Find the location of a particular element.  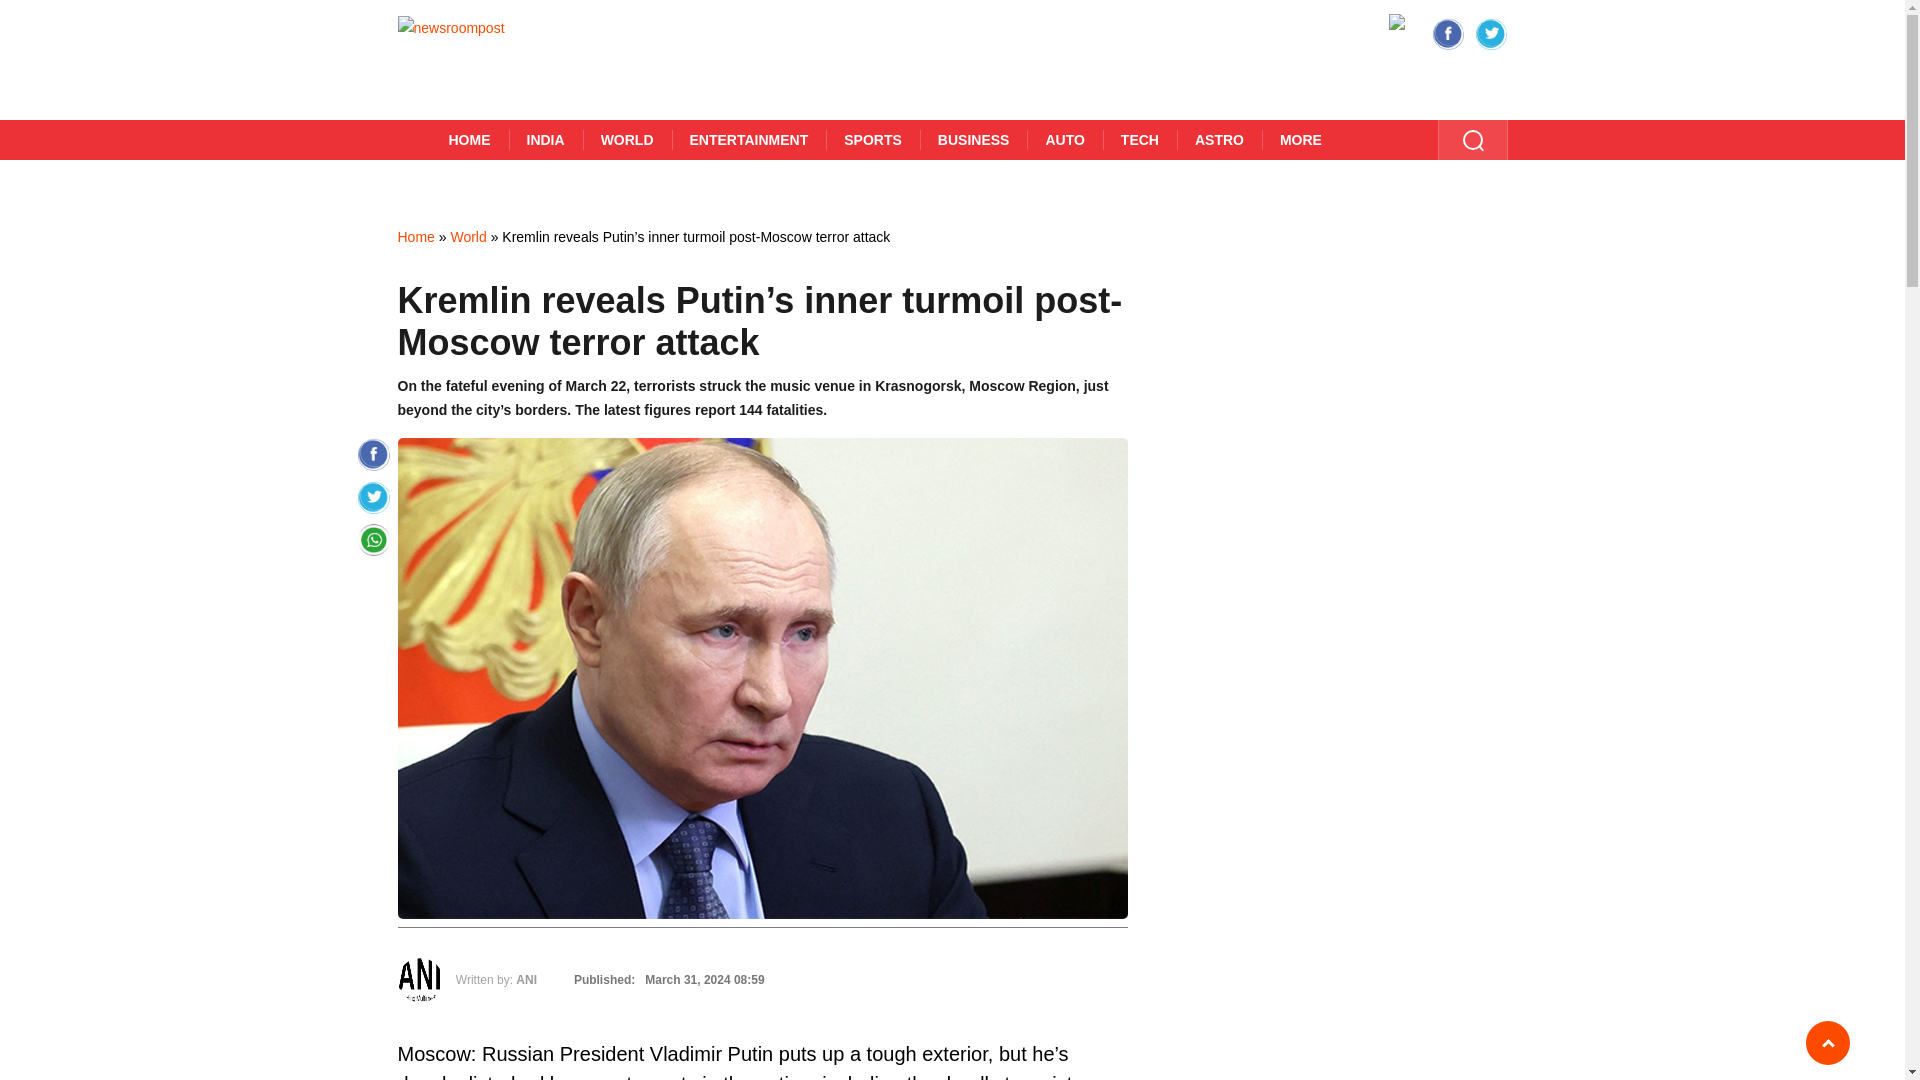

ASTRO is located at coordinates (1218, 139).